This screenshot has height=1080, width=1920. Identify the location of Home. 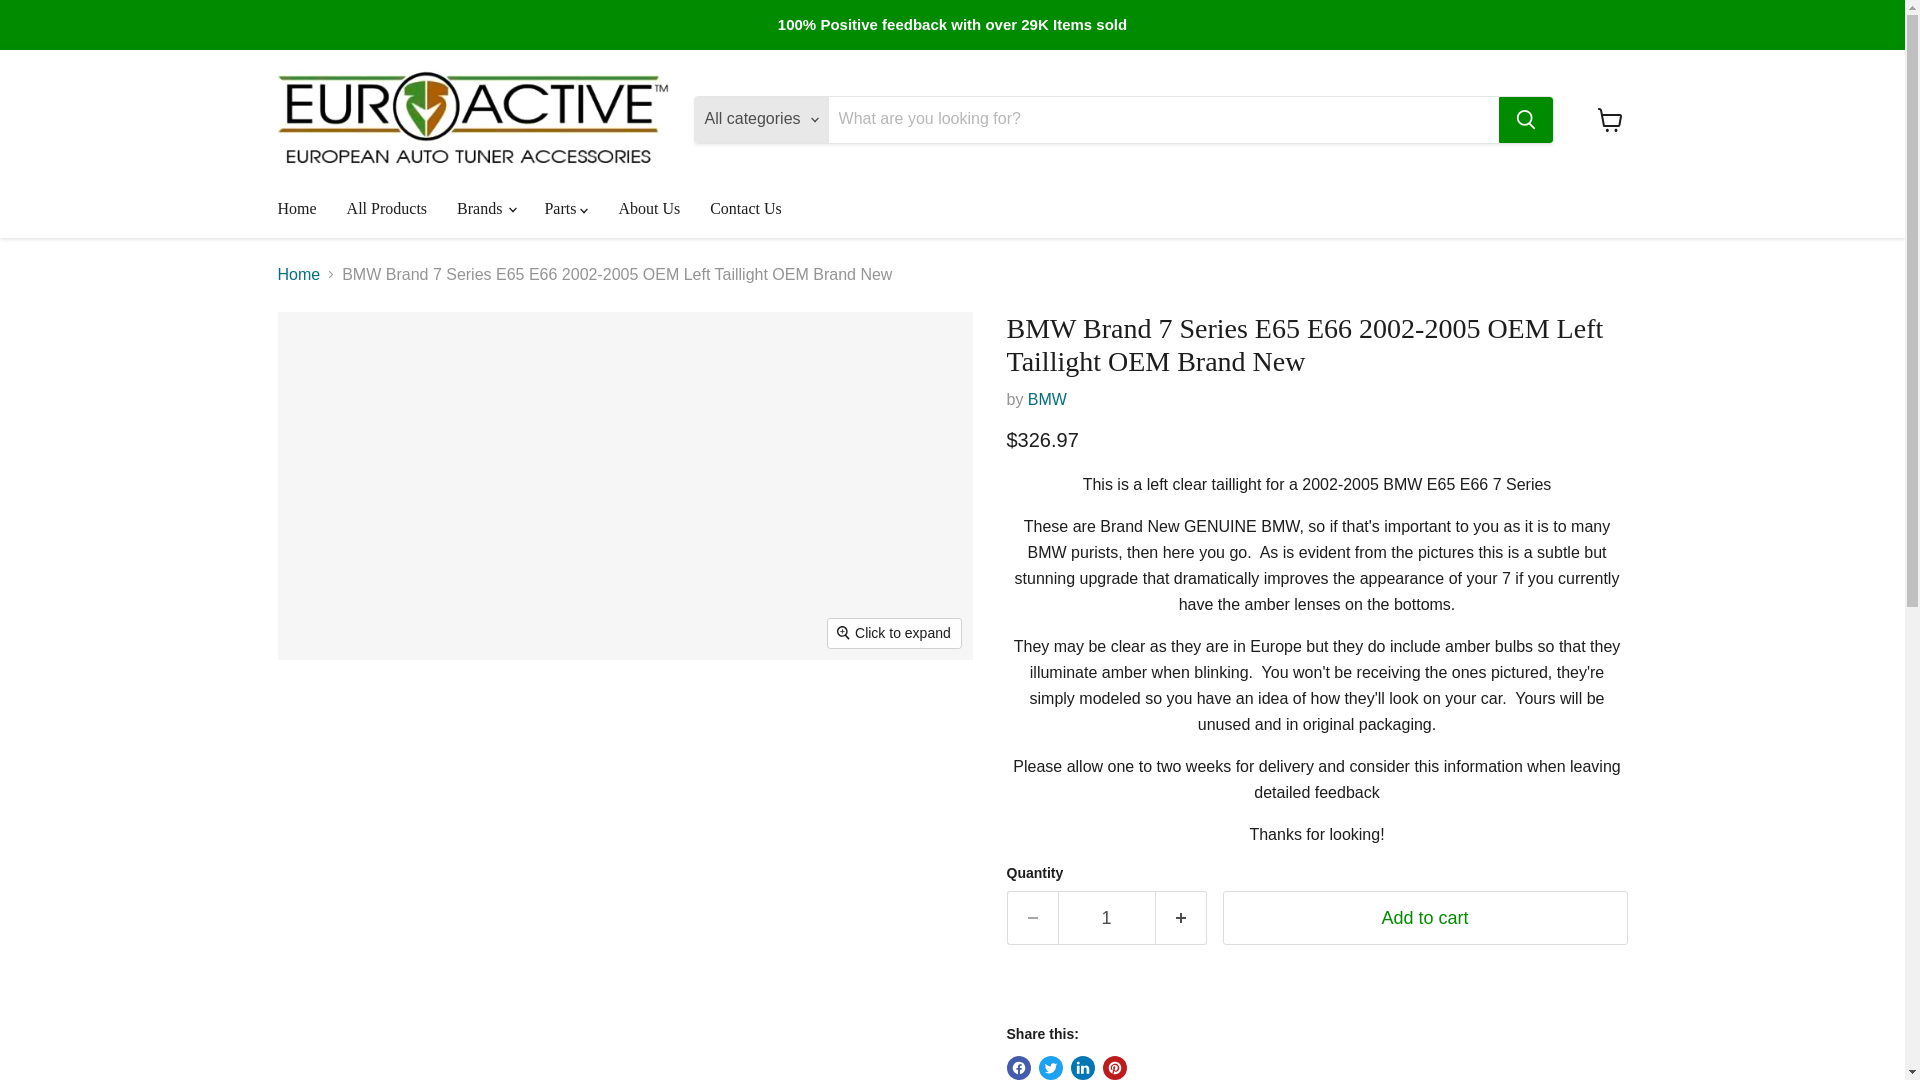
(296, 208).